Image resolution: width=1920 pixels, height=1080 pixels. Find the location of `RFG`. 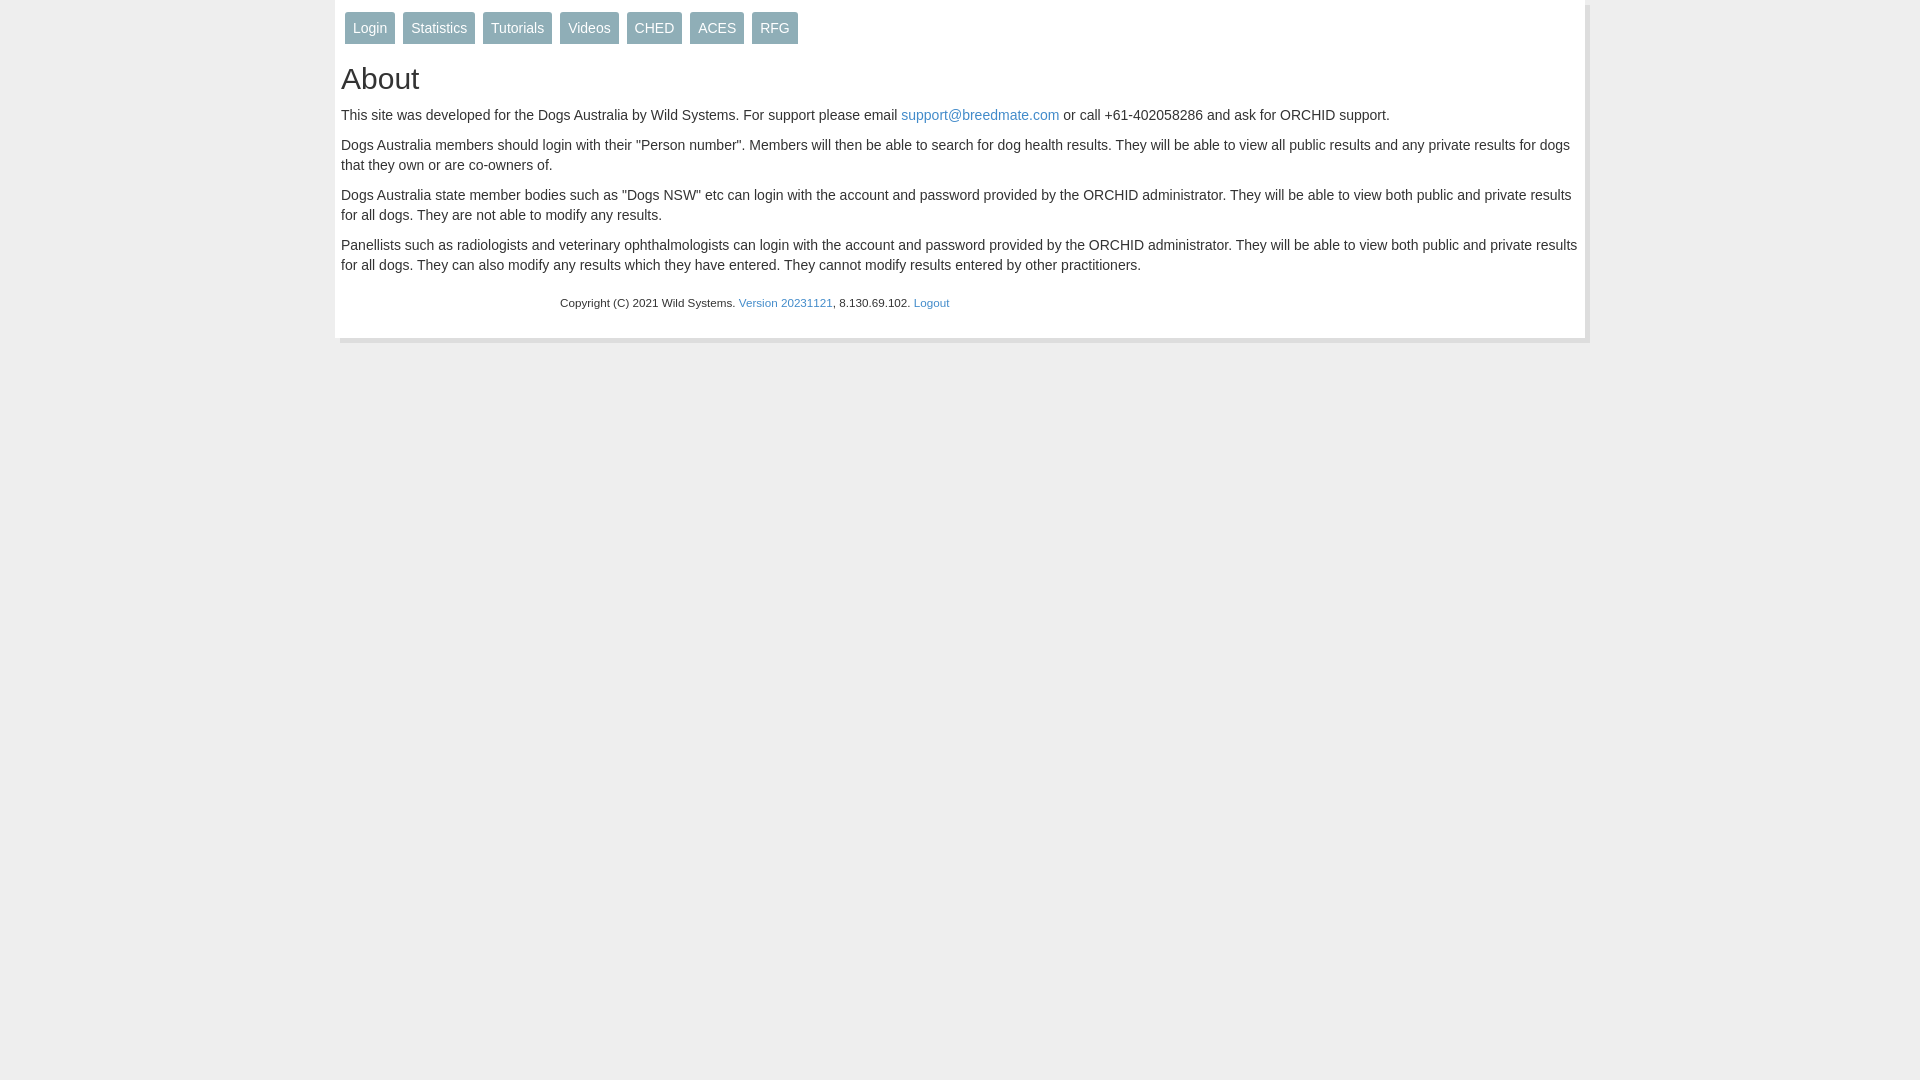

RFG is located at coordinates (775, 28).